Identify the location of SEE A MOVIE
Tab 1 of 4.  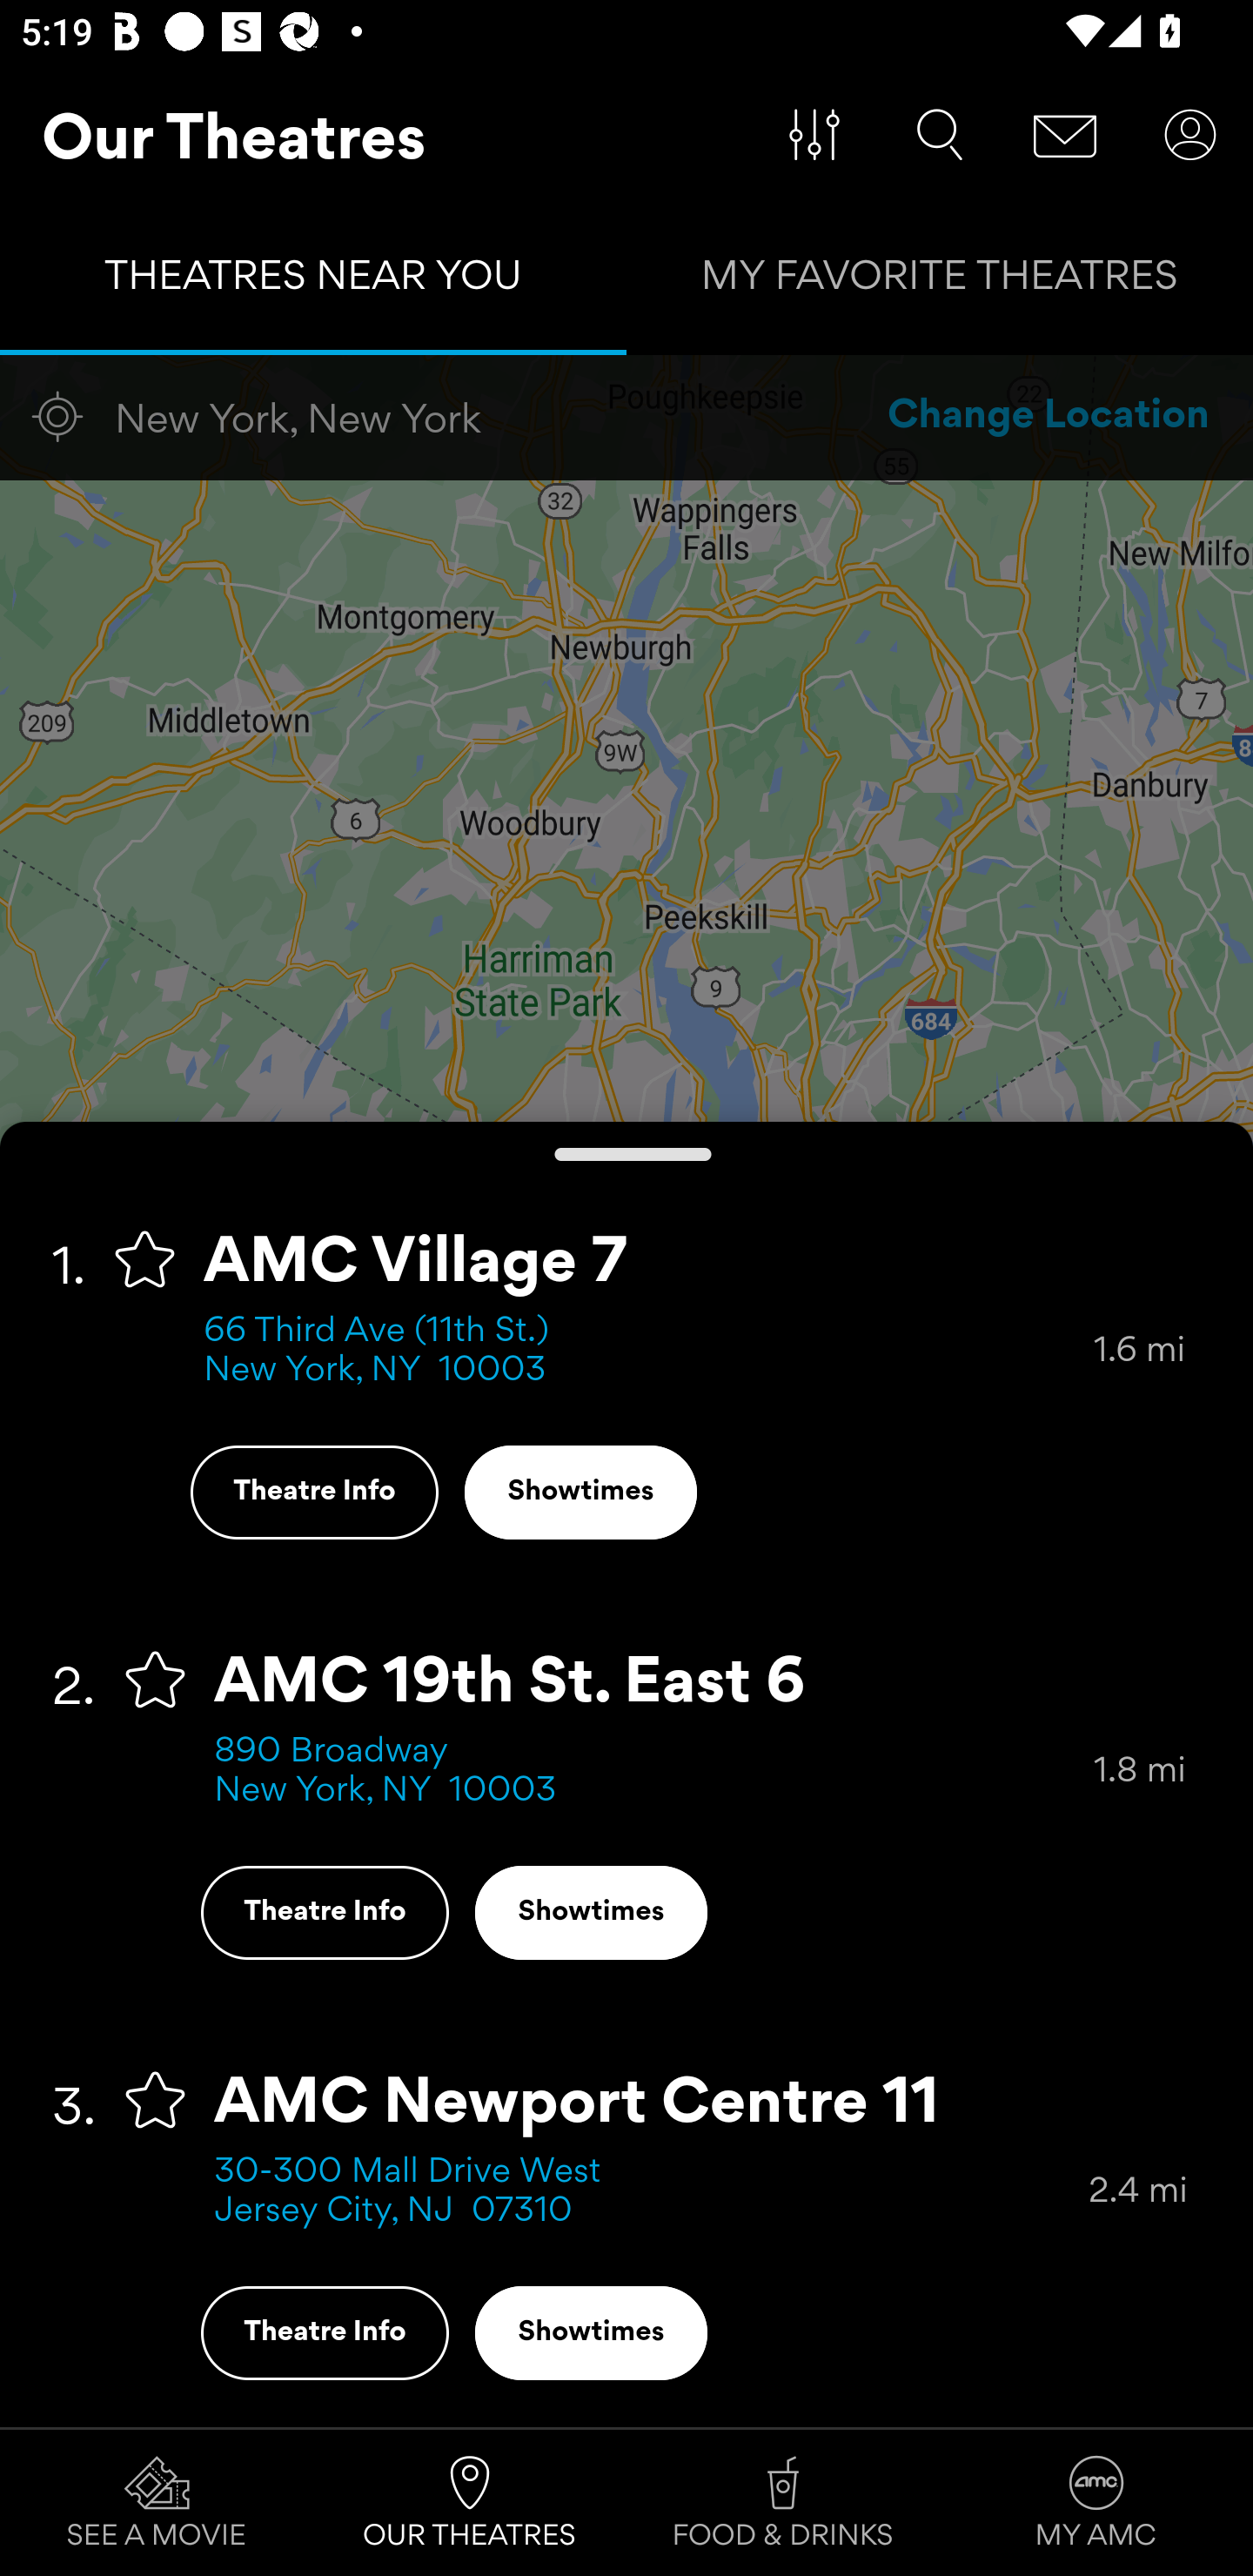
(157, 2503).